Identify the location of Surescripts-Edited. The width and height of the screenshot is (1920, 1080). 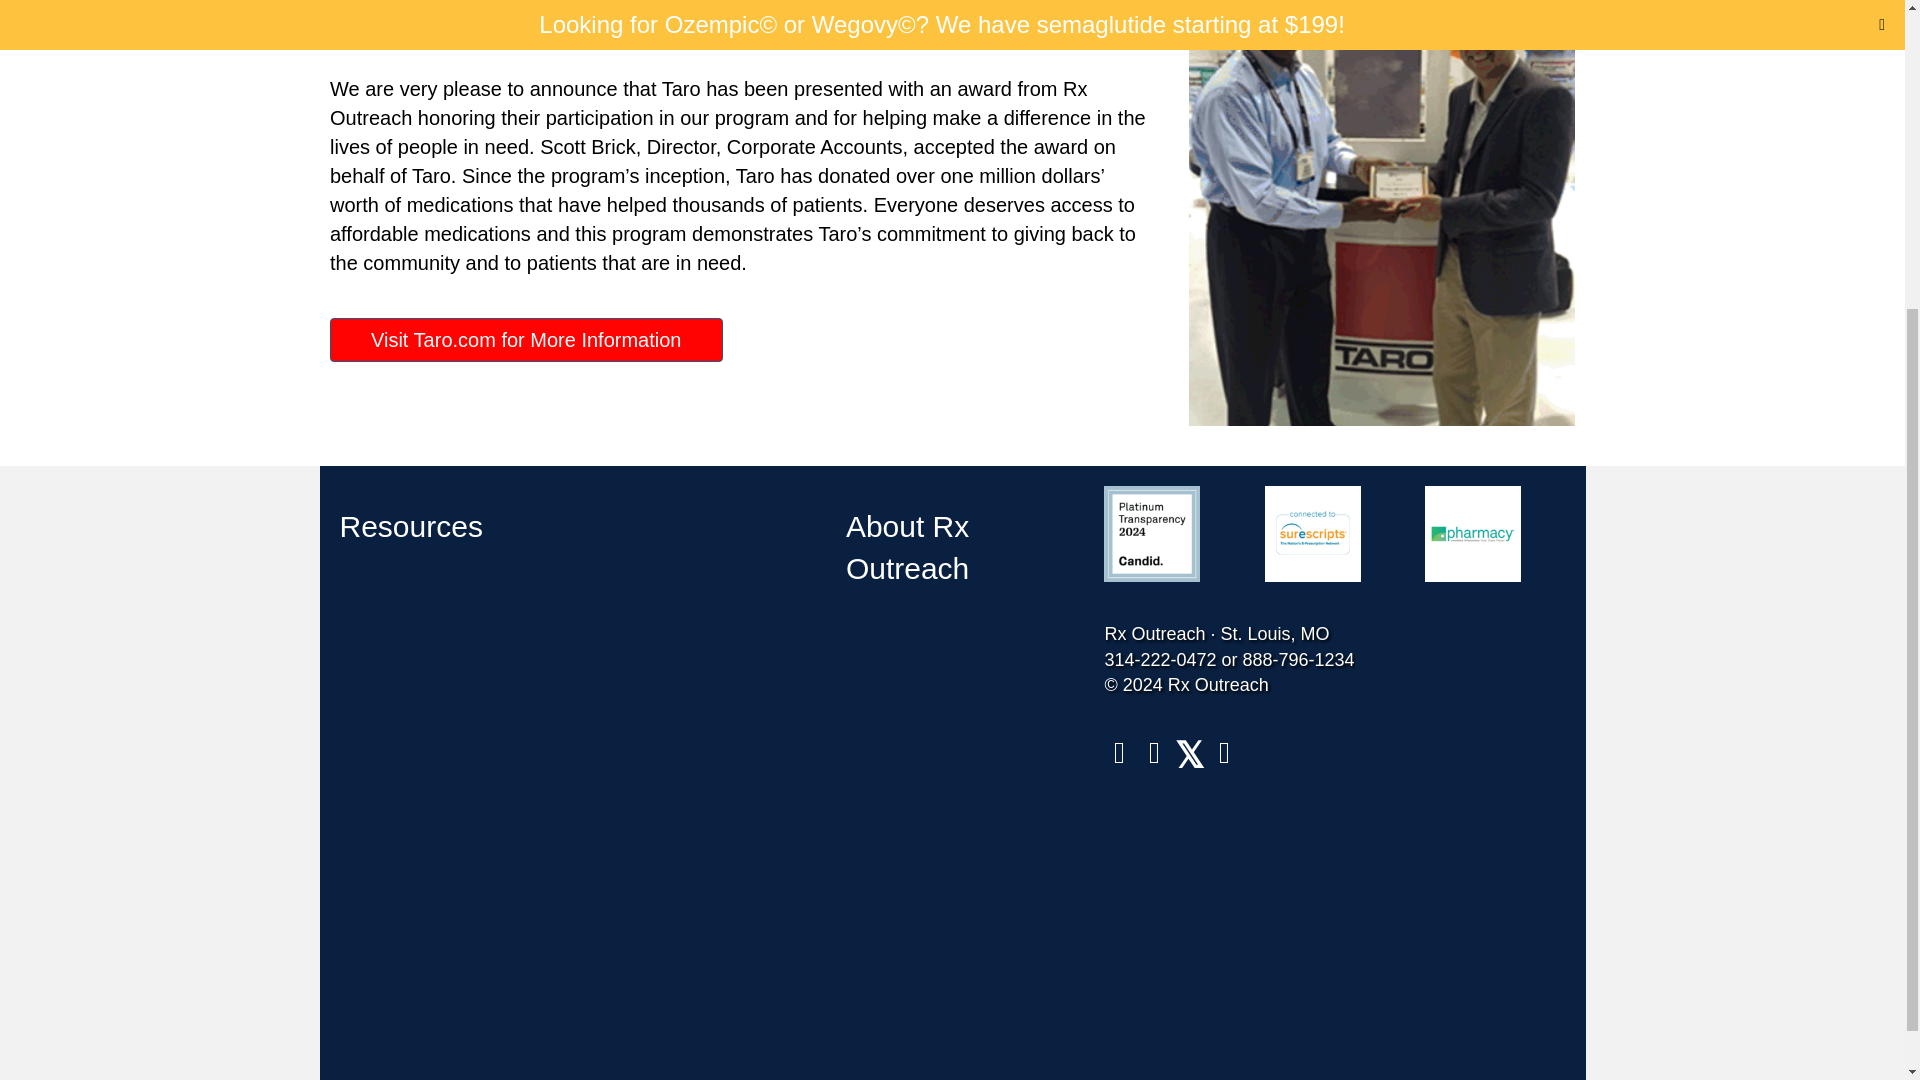
(1313, 534).